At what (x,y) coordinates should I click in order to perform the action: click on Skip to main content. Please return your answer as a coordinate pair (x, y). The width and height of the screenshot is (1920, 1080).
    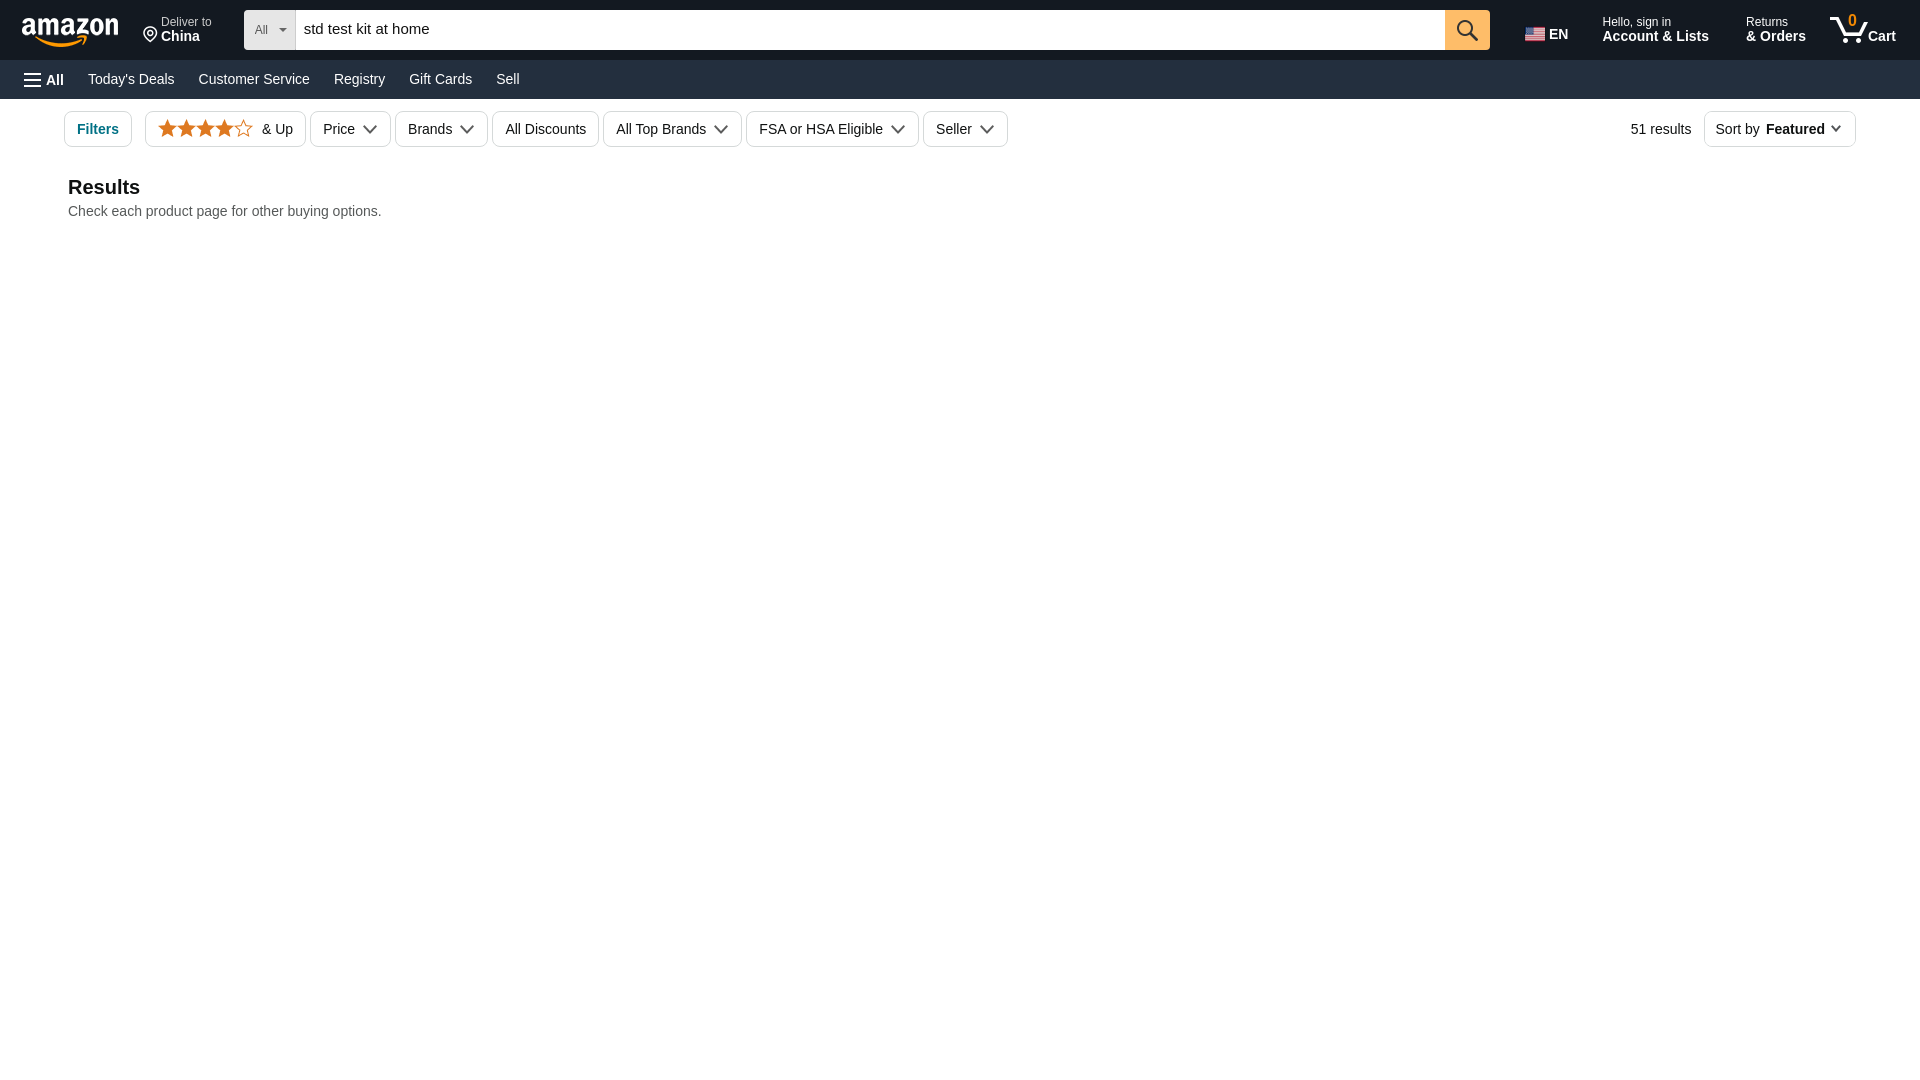
    Looking at the image, I should click on (79, 28).